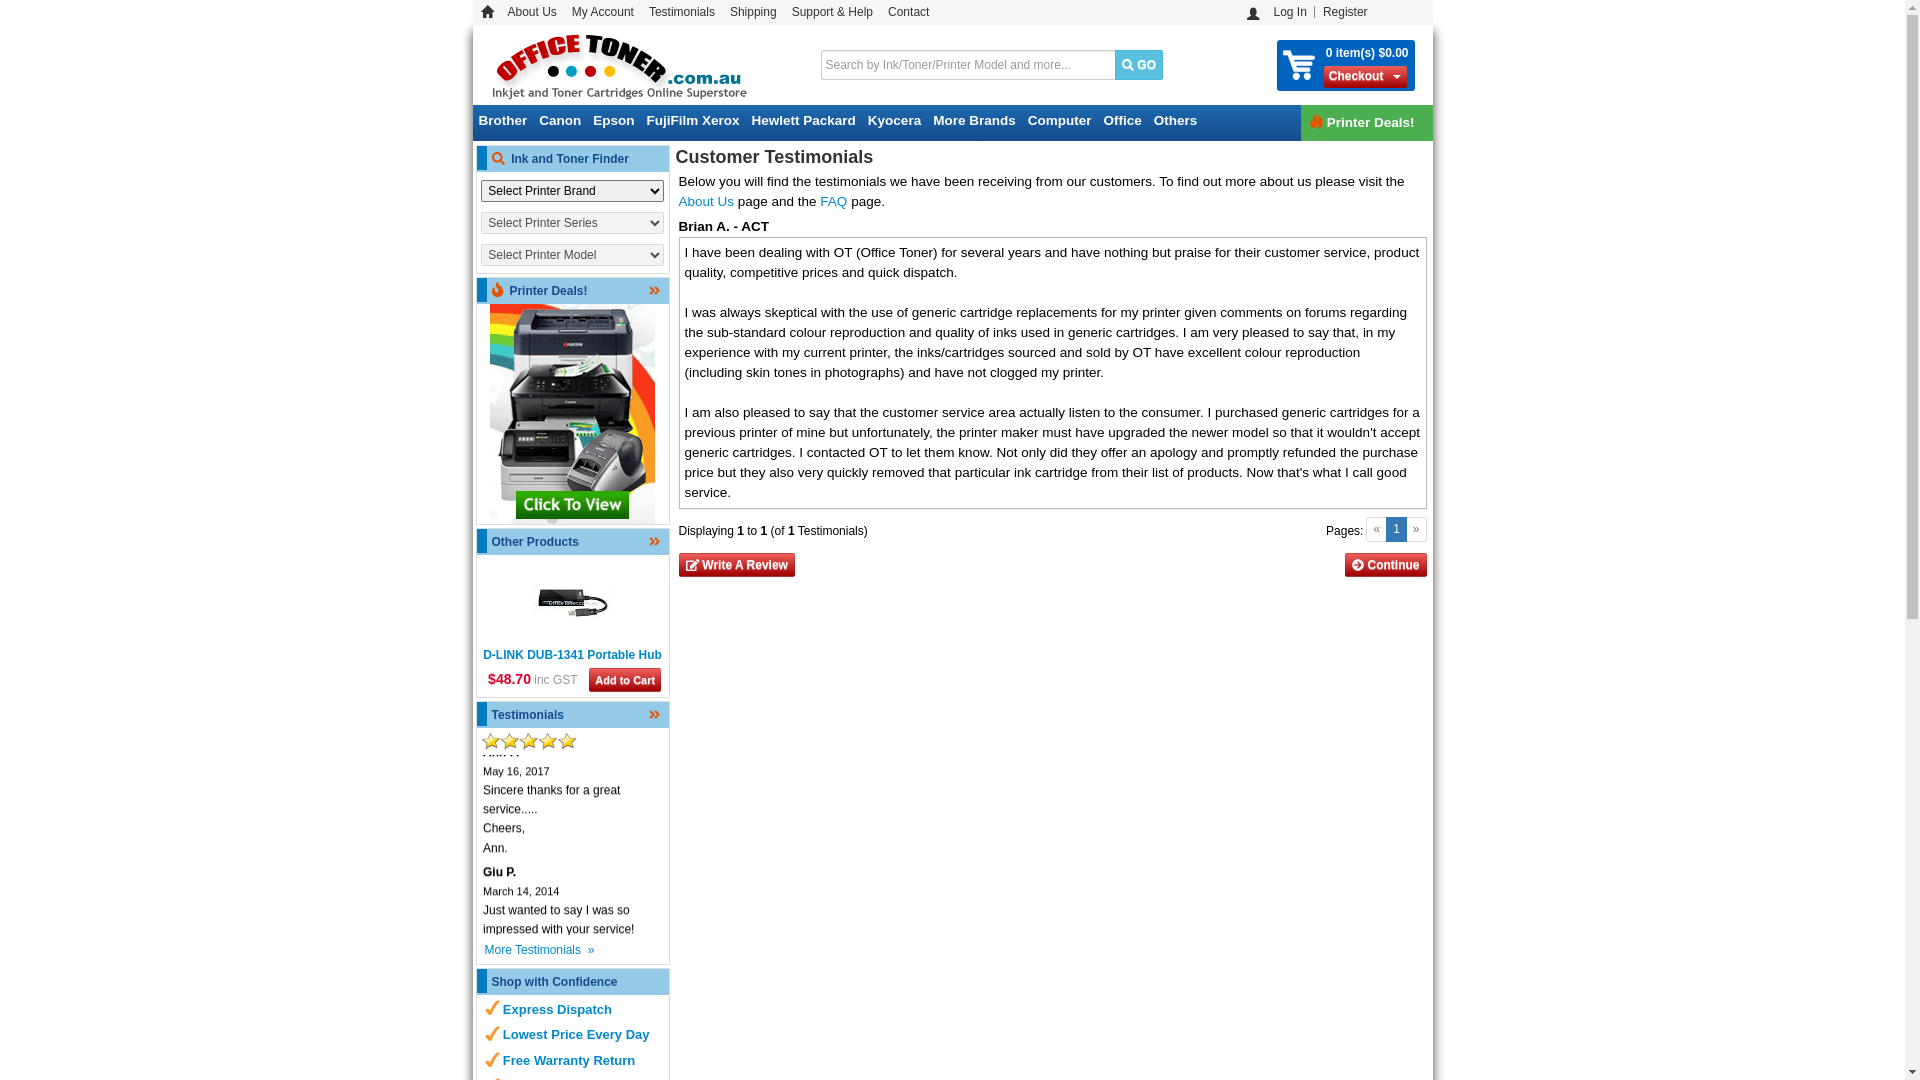 This screenshot has height=1080, width=1920. Describe the element at coordinates (1139, 65) in the screenshot. I see `GO` at that location.